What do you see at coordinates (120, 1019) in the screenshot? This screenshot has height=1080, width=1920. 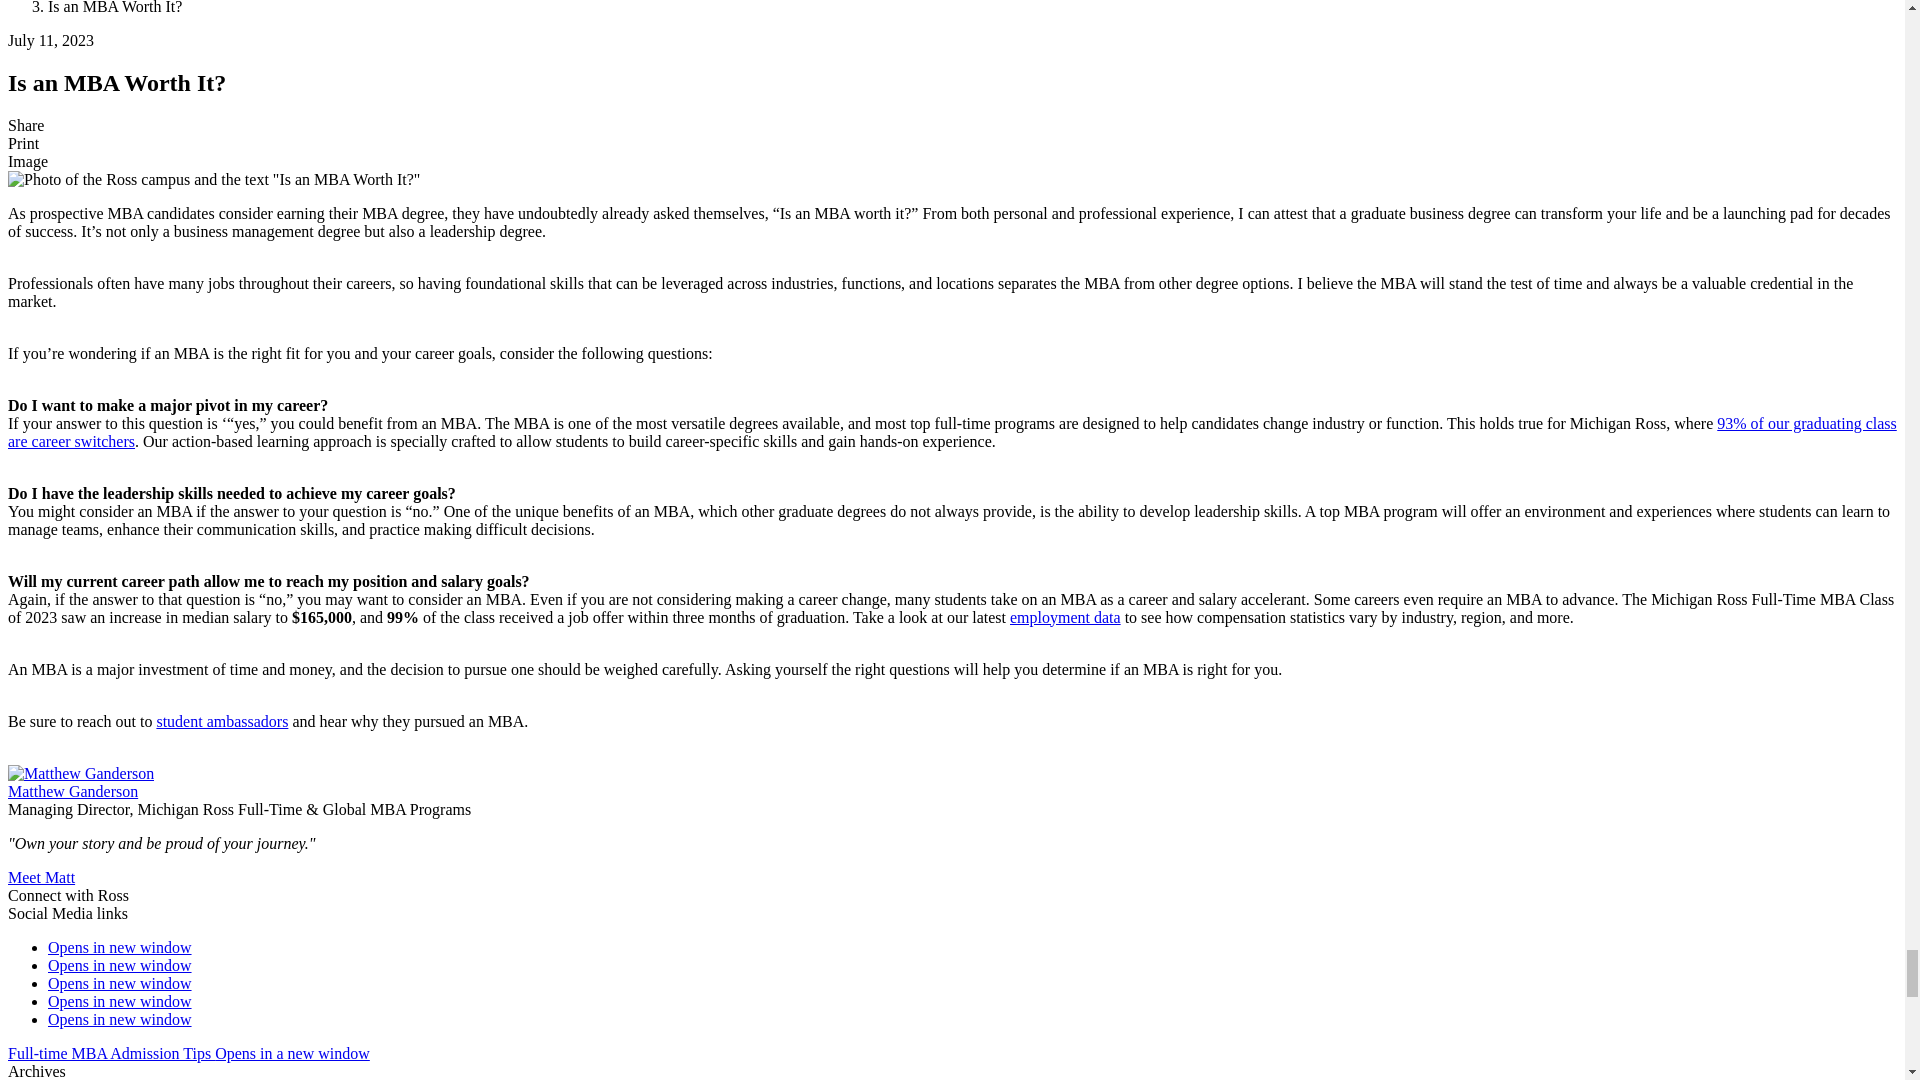 I see `MichiganRoss on YouTube` at bounding box center [120, 1019].